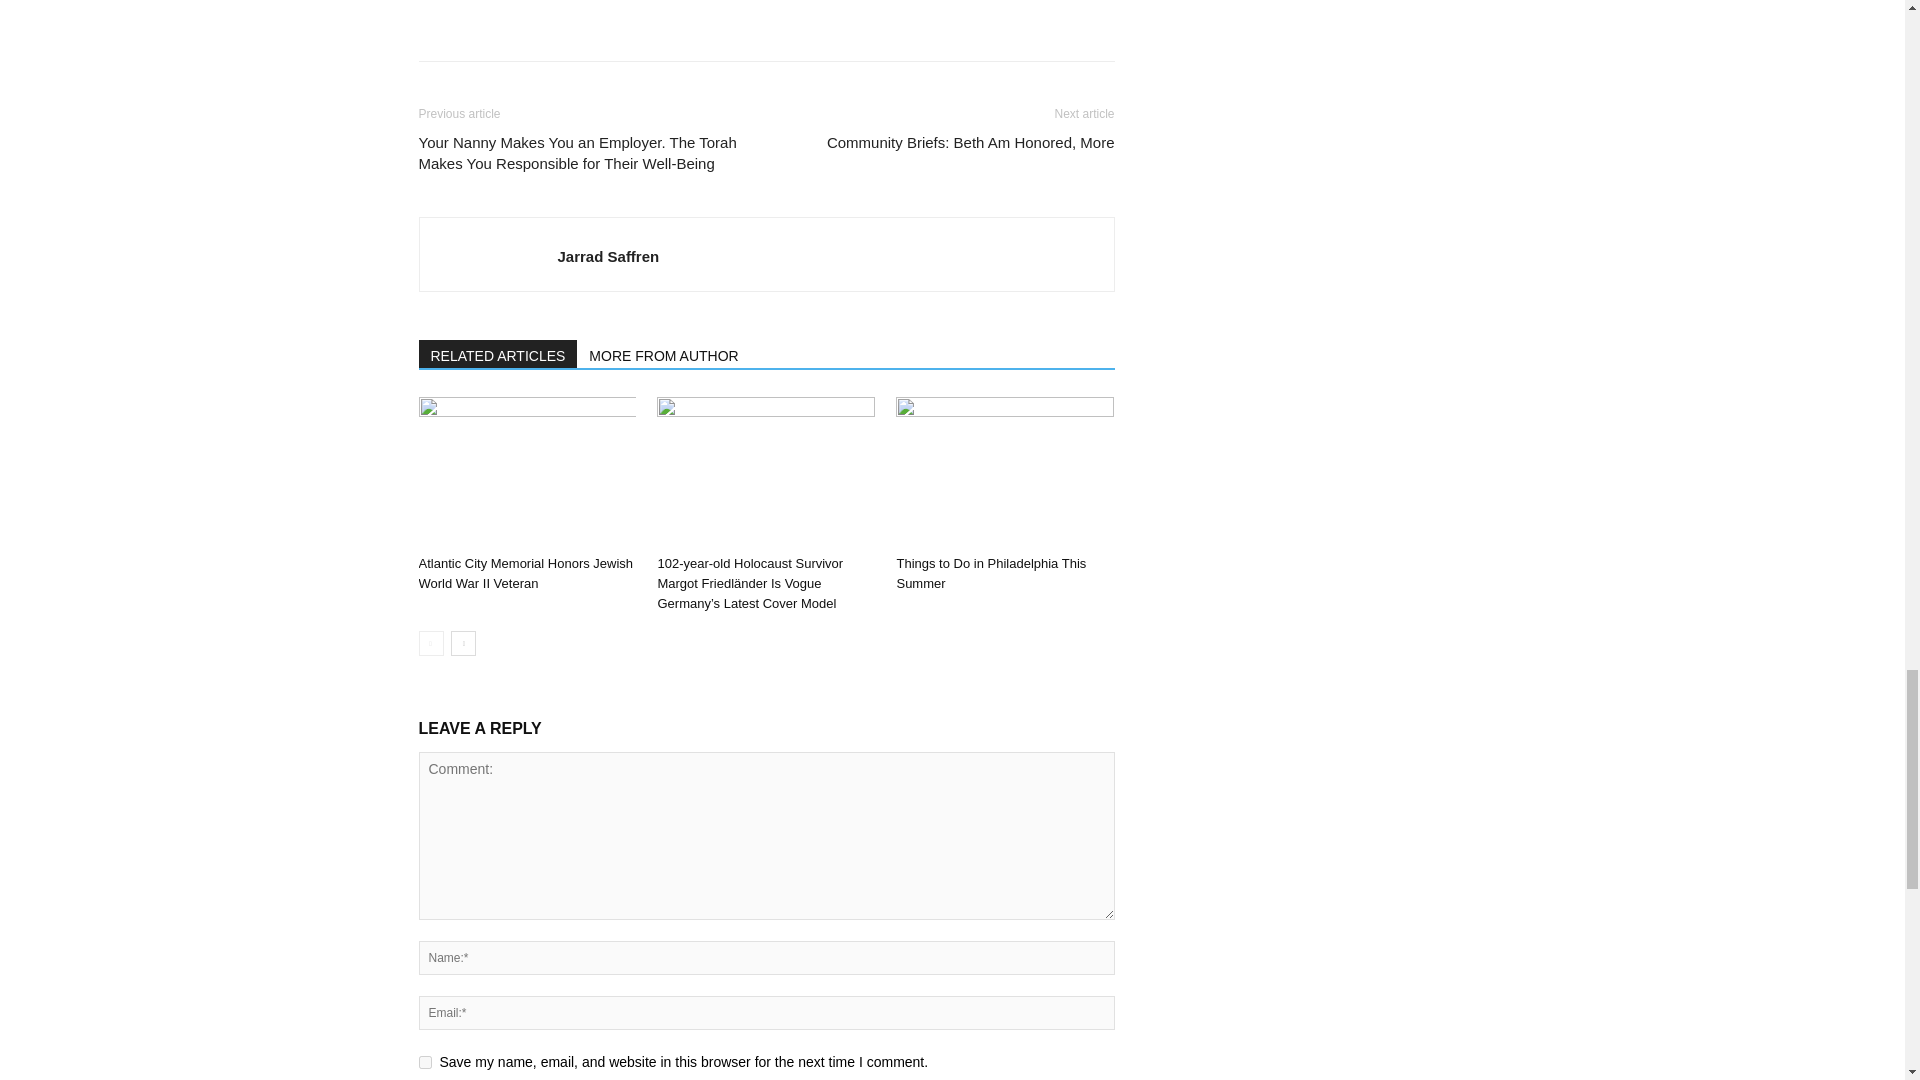 The image size is (1920, 1080). What do you see at coordinates (424, 1062) in the screenshot?
I see `yes` at bounding box center [424, 1062].